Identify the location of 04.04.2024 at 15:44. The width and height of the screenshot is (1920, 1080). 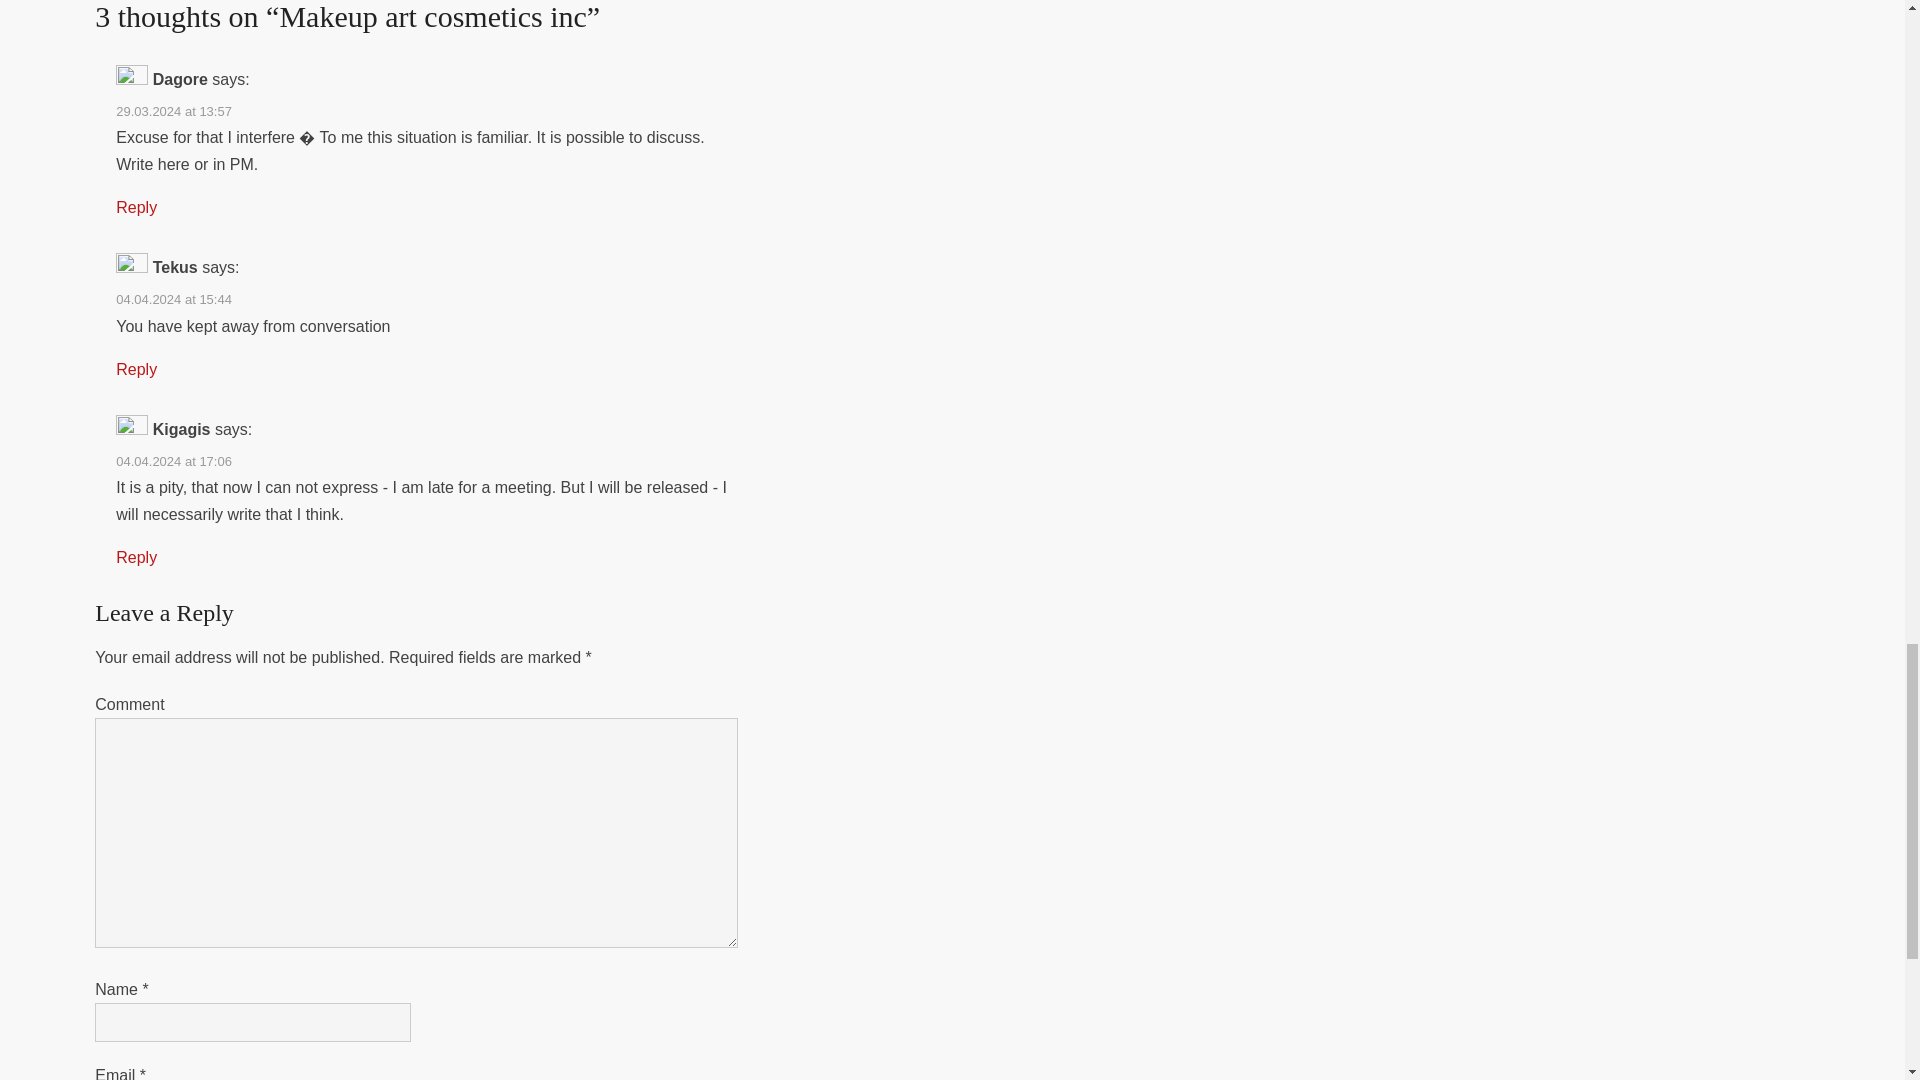
(174, 298).